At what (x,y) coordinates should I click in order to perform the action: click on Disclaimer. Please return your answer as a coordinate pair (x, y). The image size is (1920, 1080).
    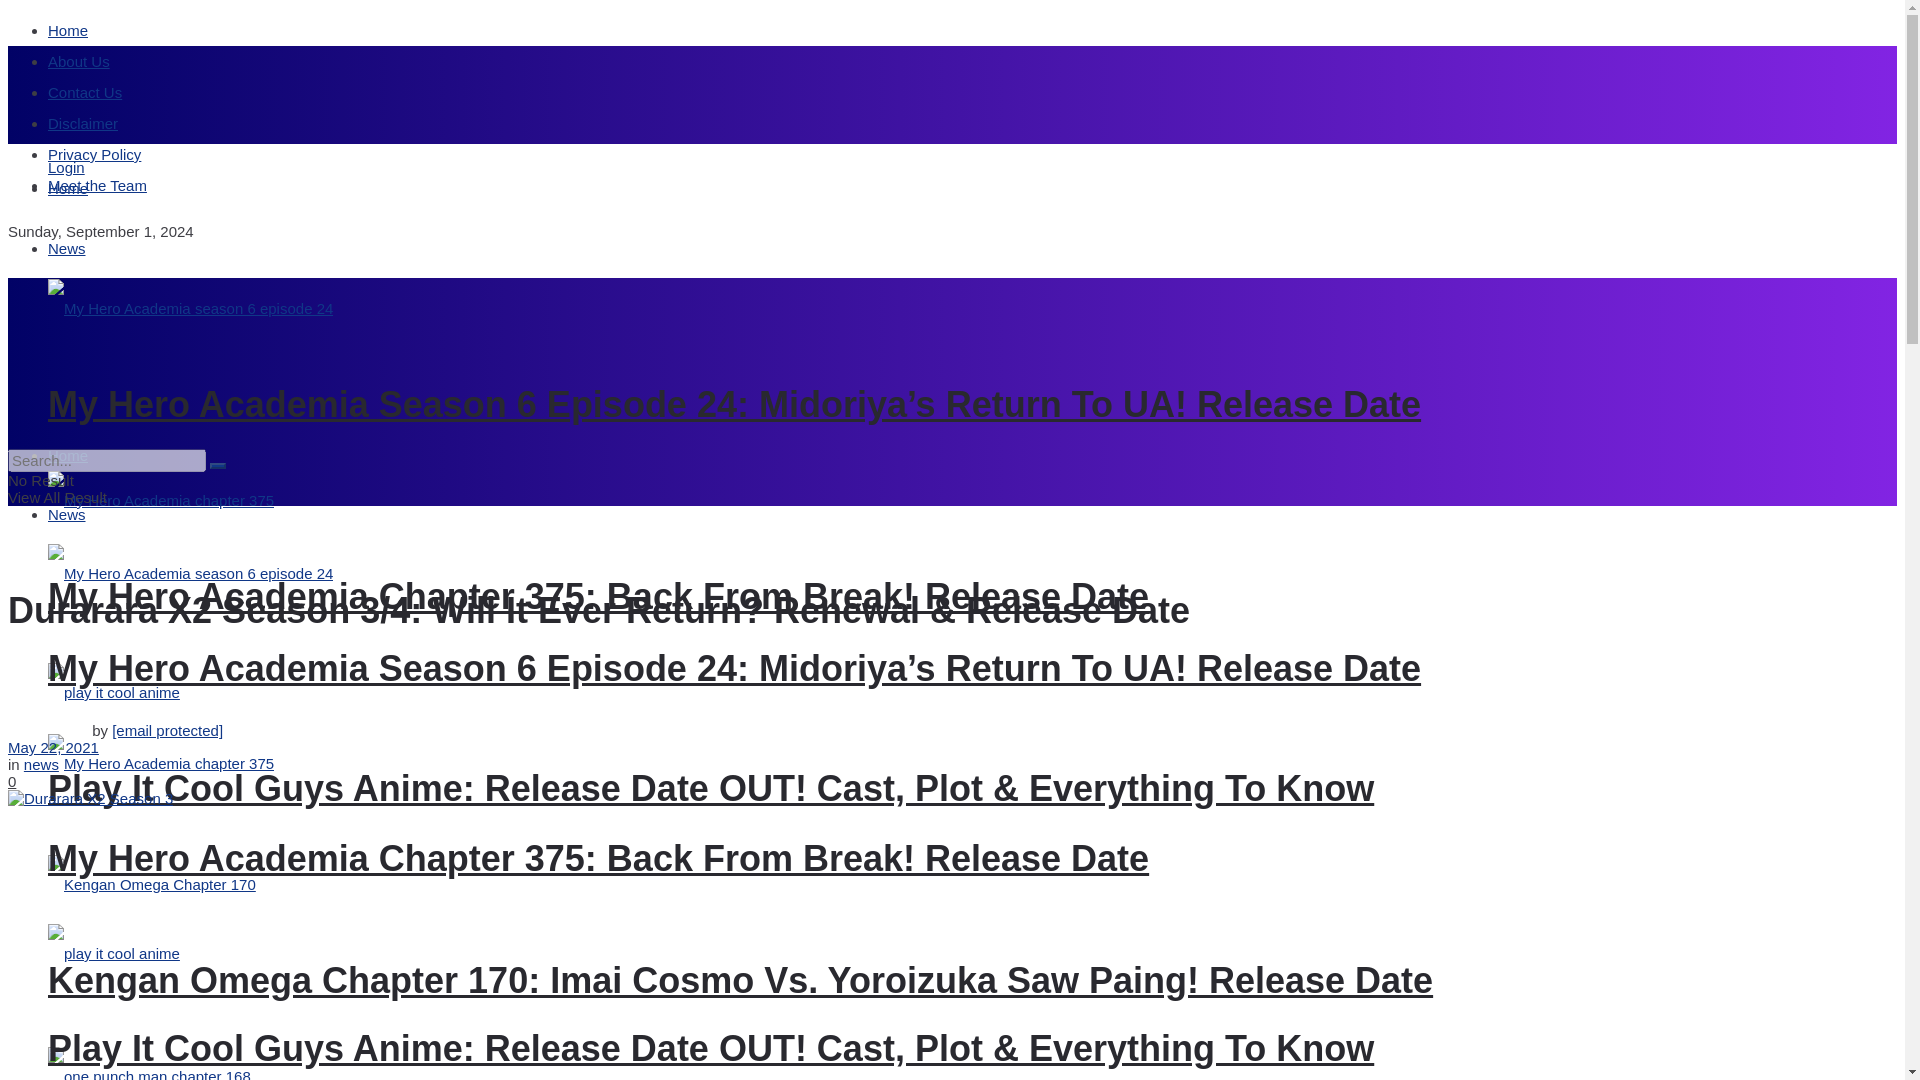
    Looking at the image, I should click on (82, 122).